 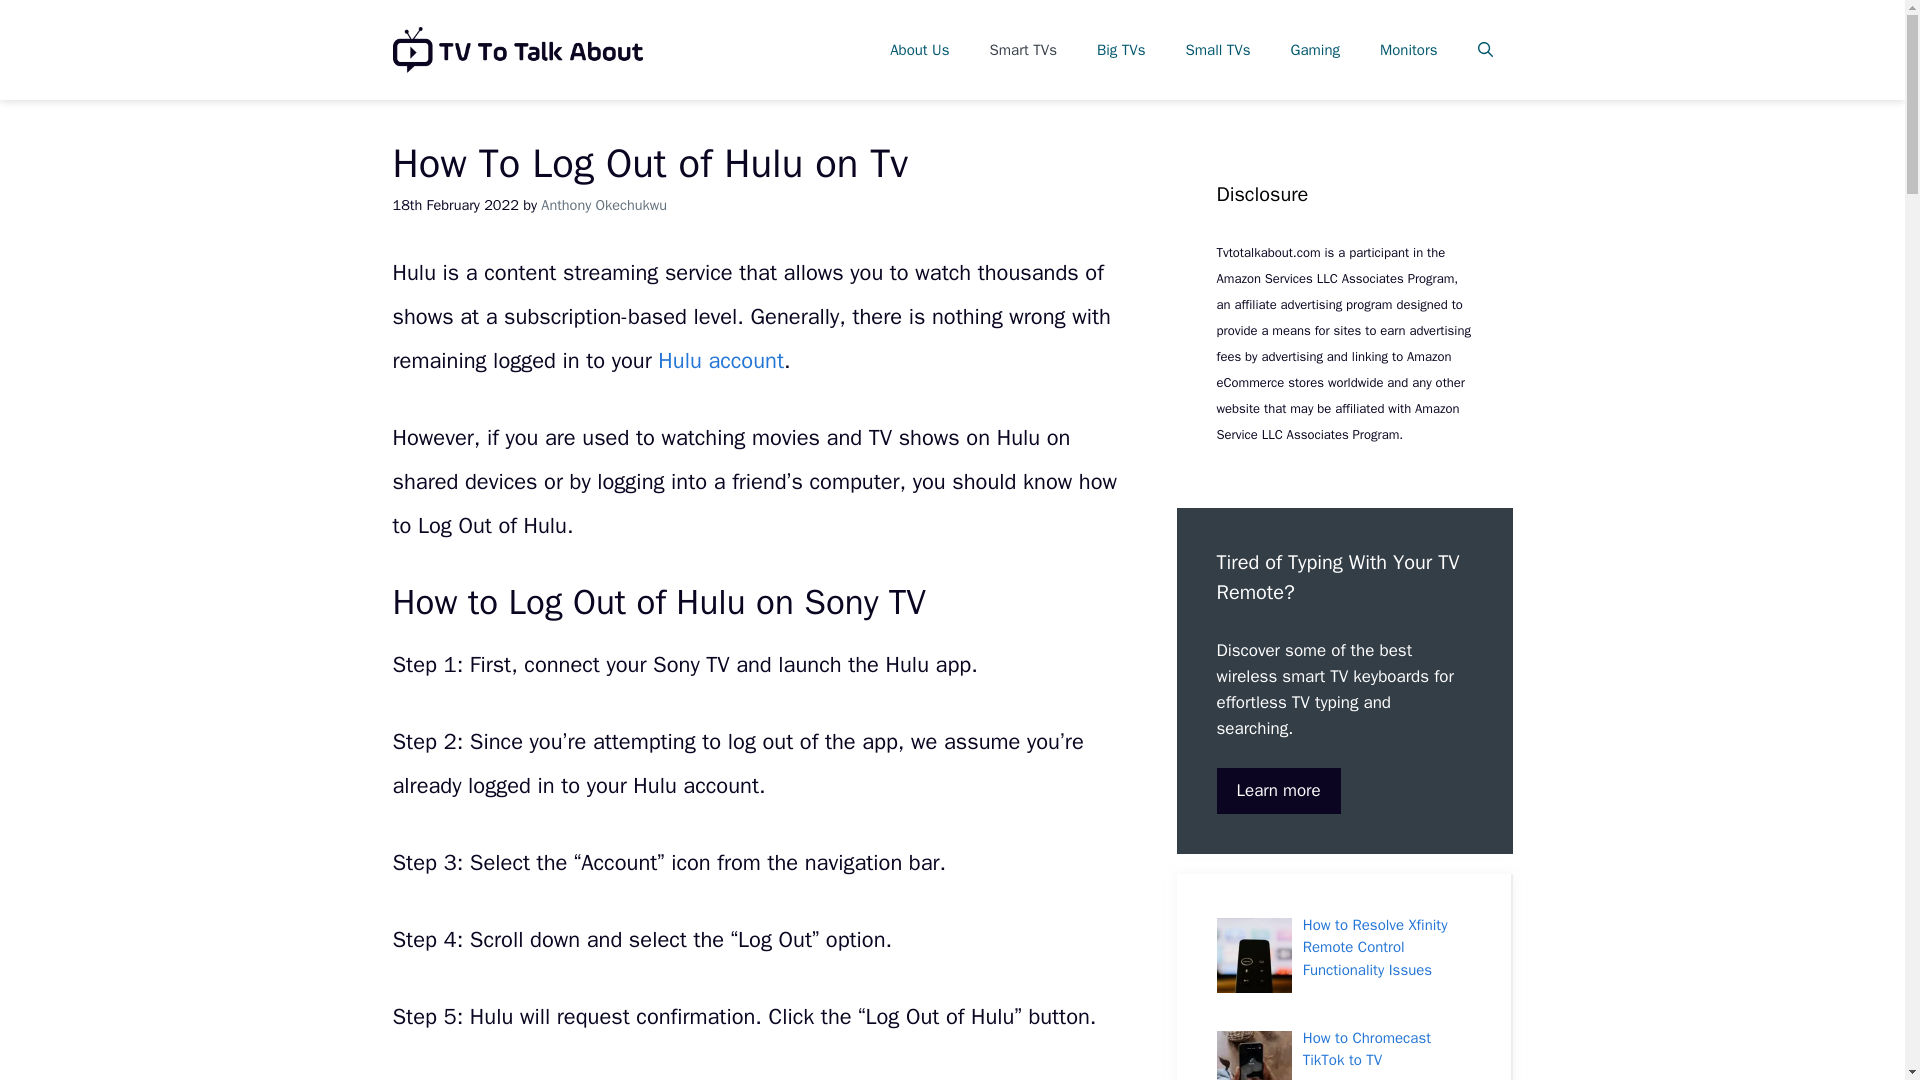 What do you see at coordinates (919, 50) in the screenshot?
I see `About Us` at bounding box center [919, 50].